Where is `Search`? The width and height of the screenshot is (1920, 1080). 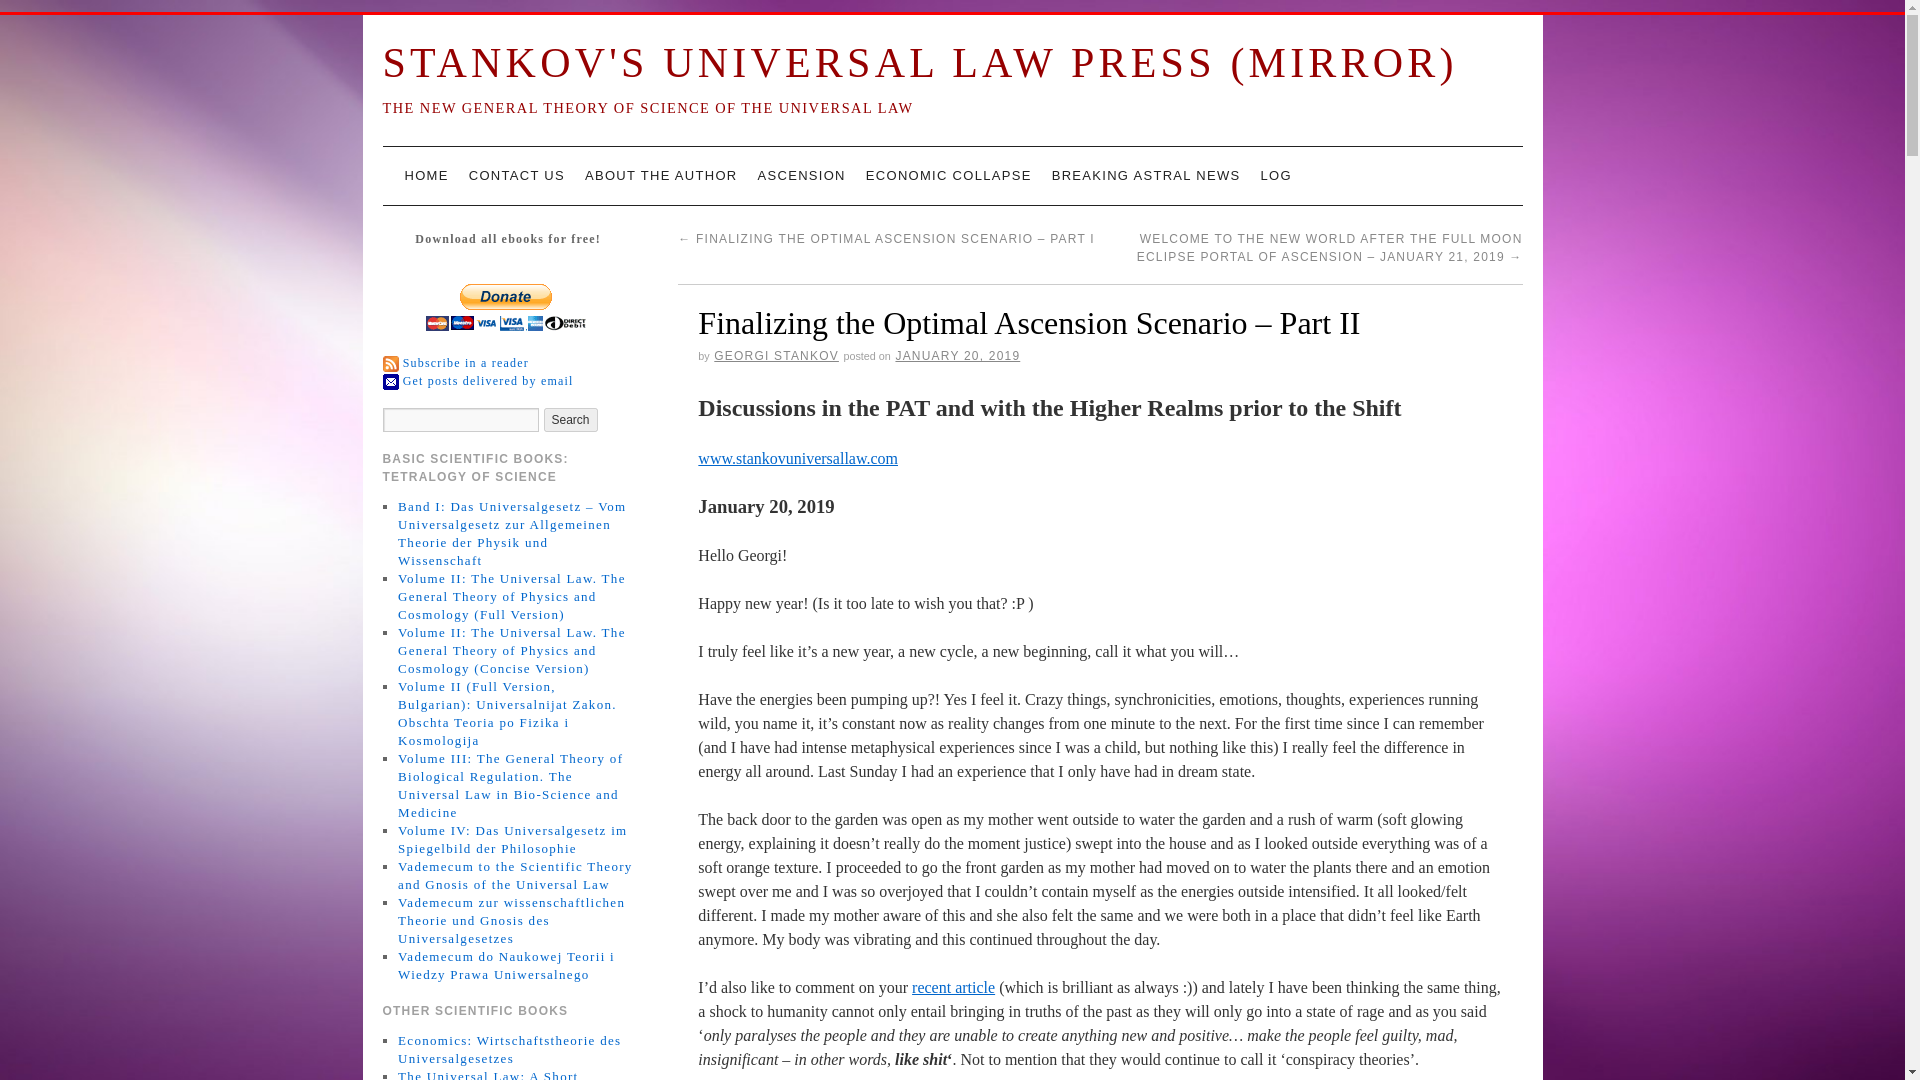 Search is located at coordinates (570, 420).